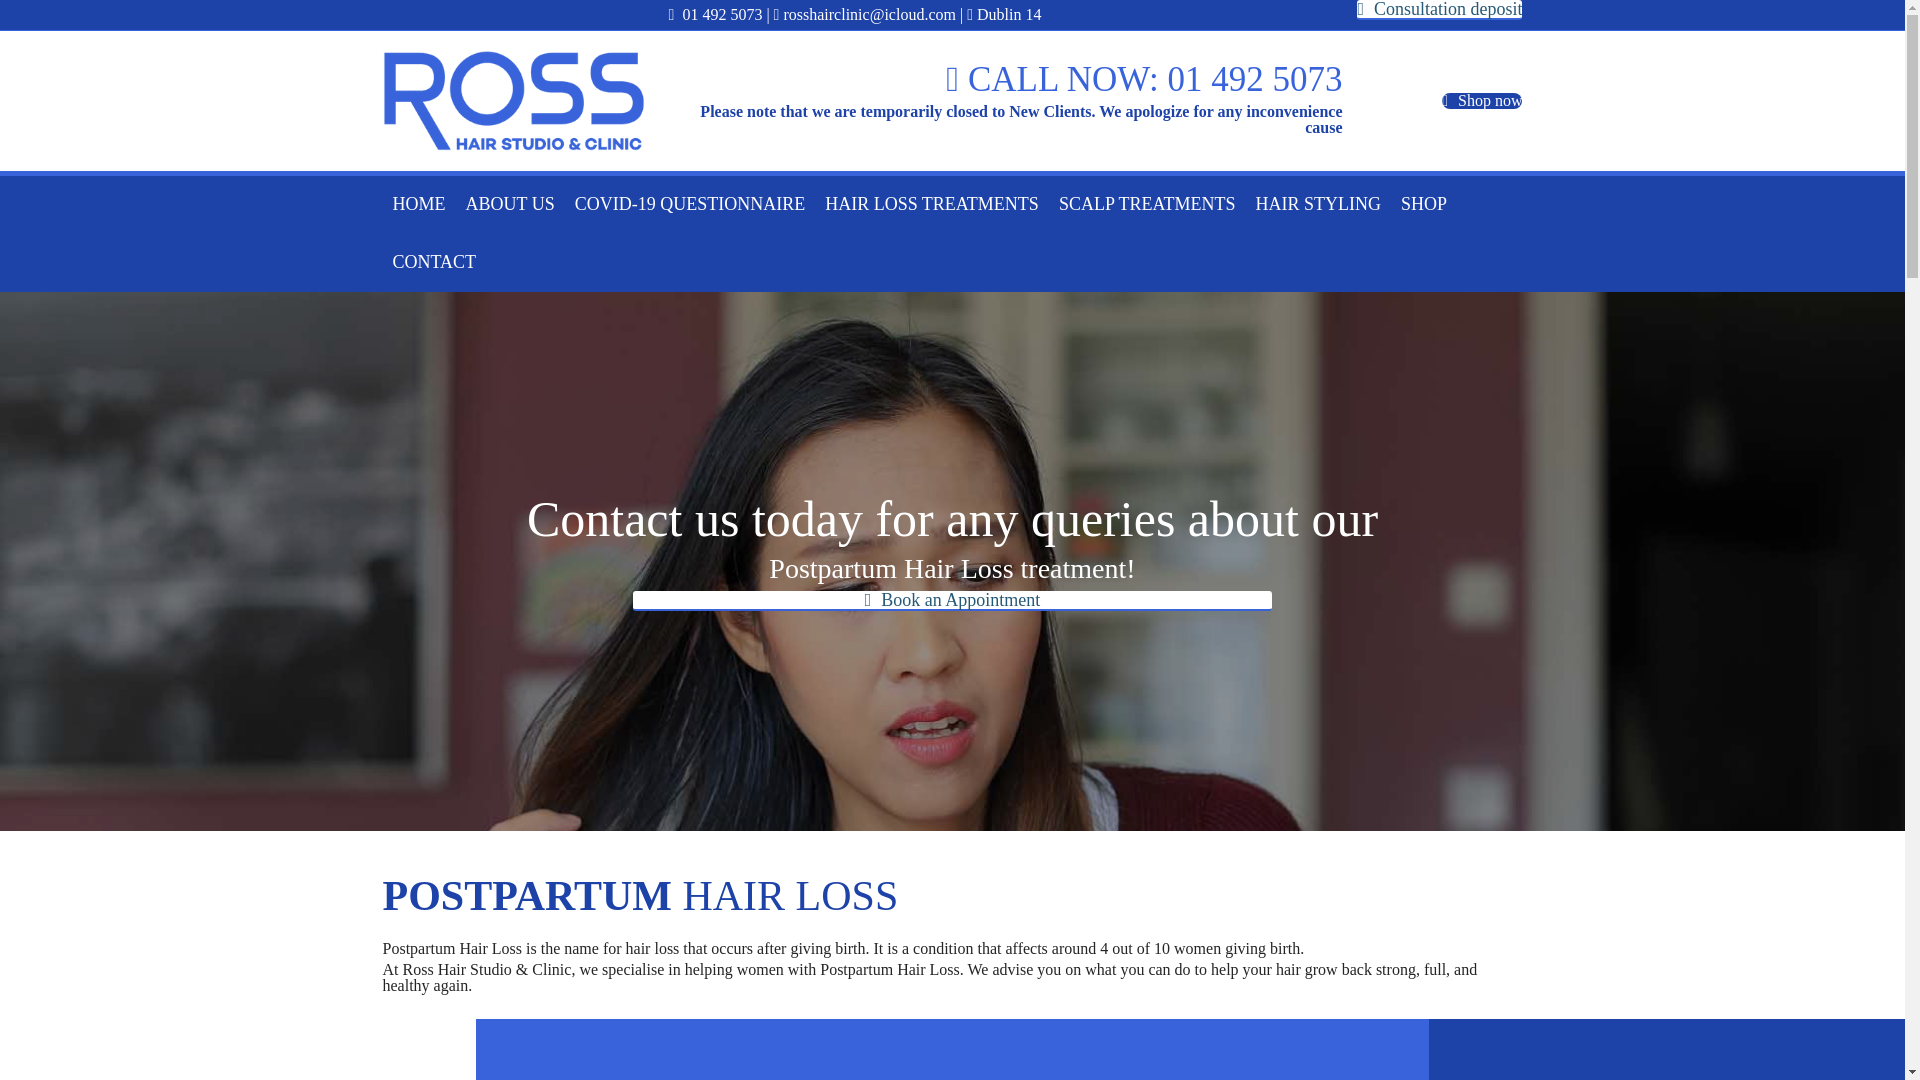 Image resolution: width=1920 pixels, height=1080 pixels. I want to click on Book an Appointment, so click(952, 600).